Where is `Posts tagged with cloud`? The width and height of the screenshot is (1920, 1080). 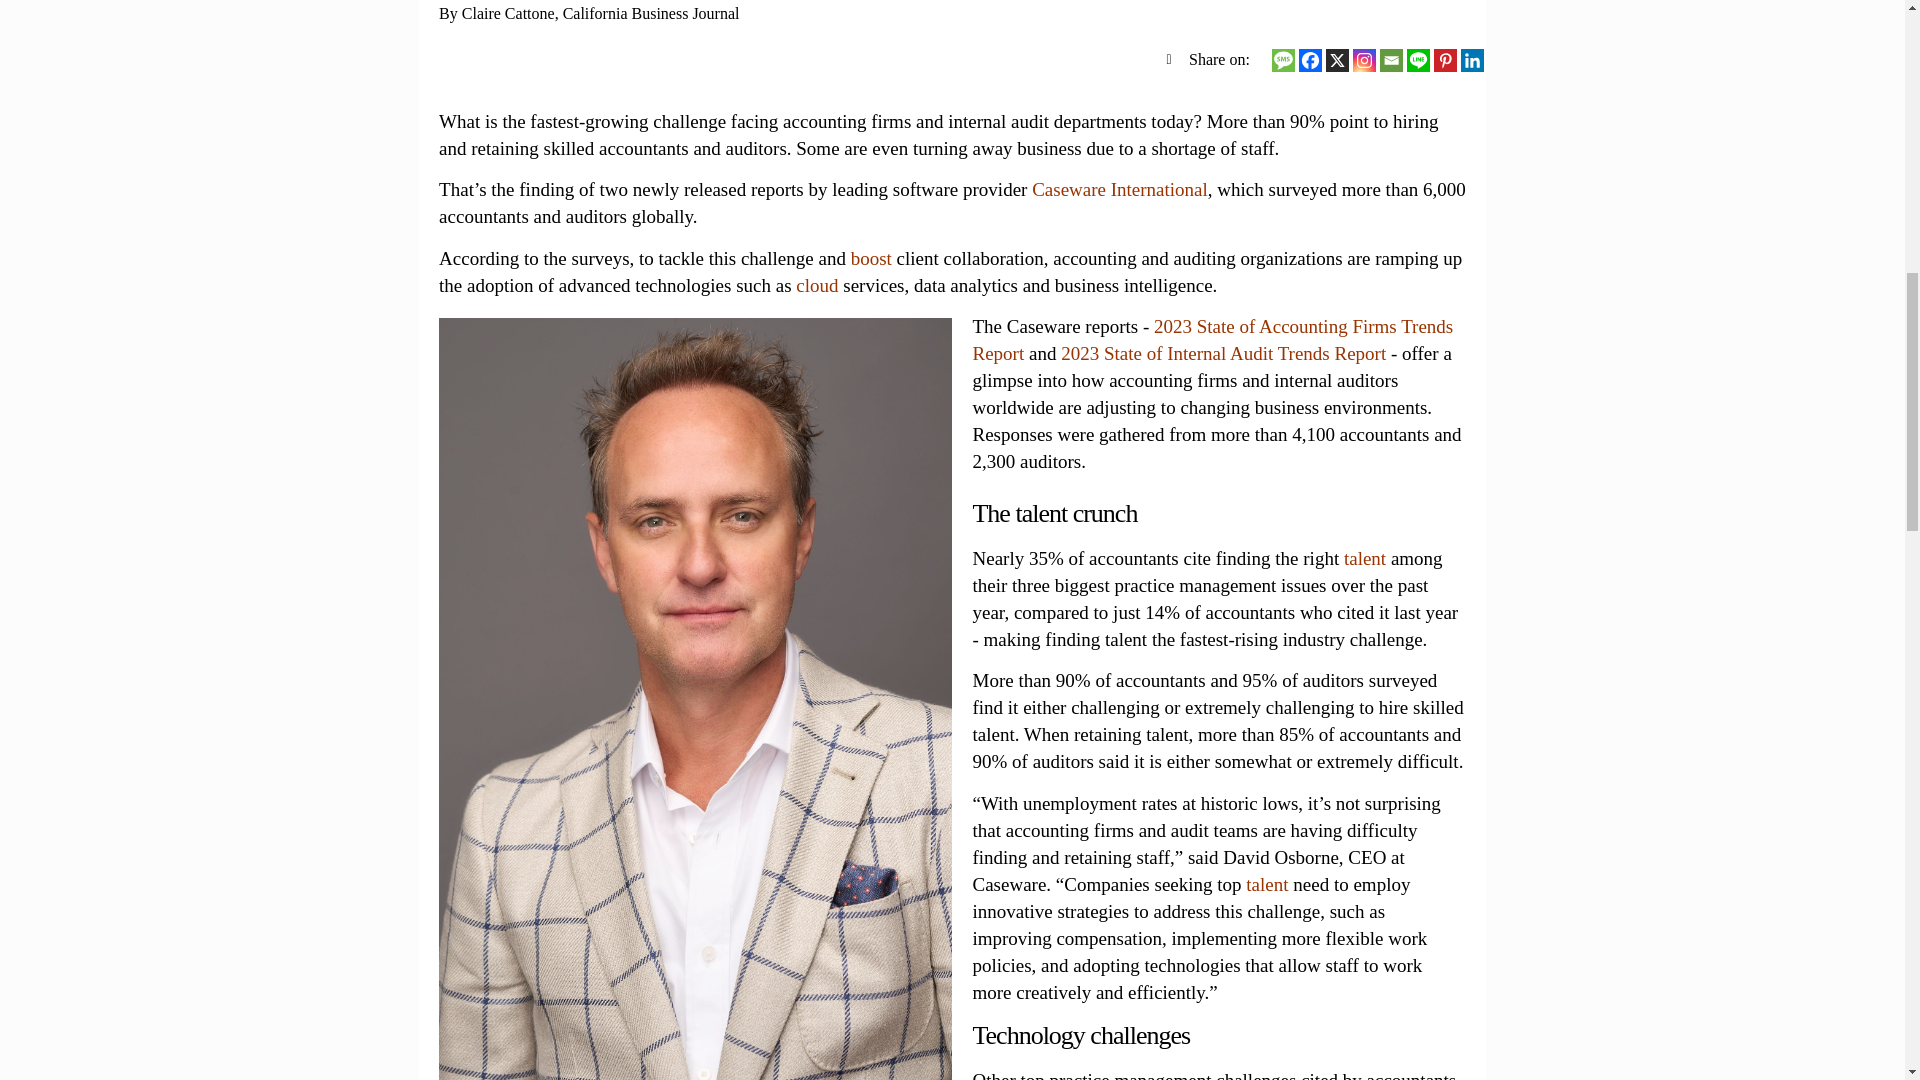
Posts tagged with cloud is located at coordinates (816, 285).